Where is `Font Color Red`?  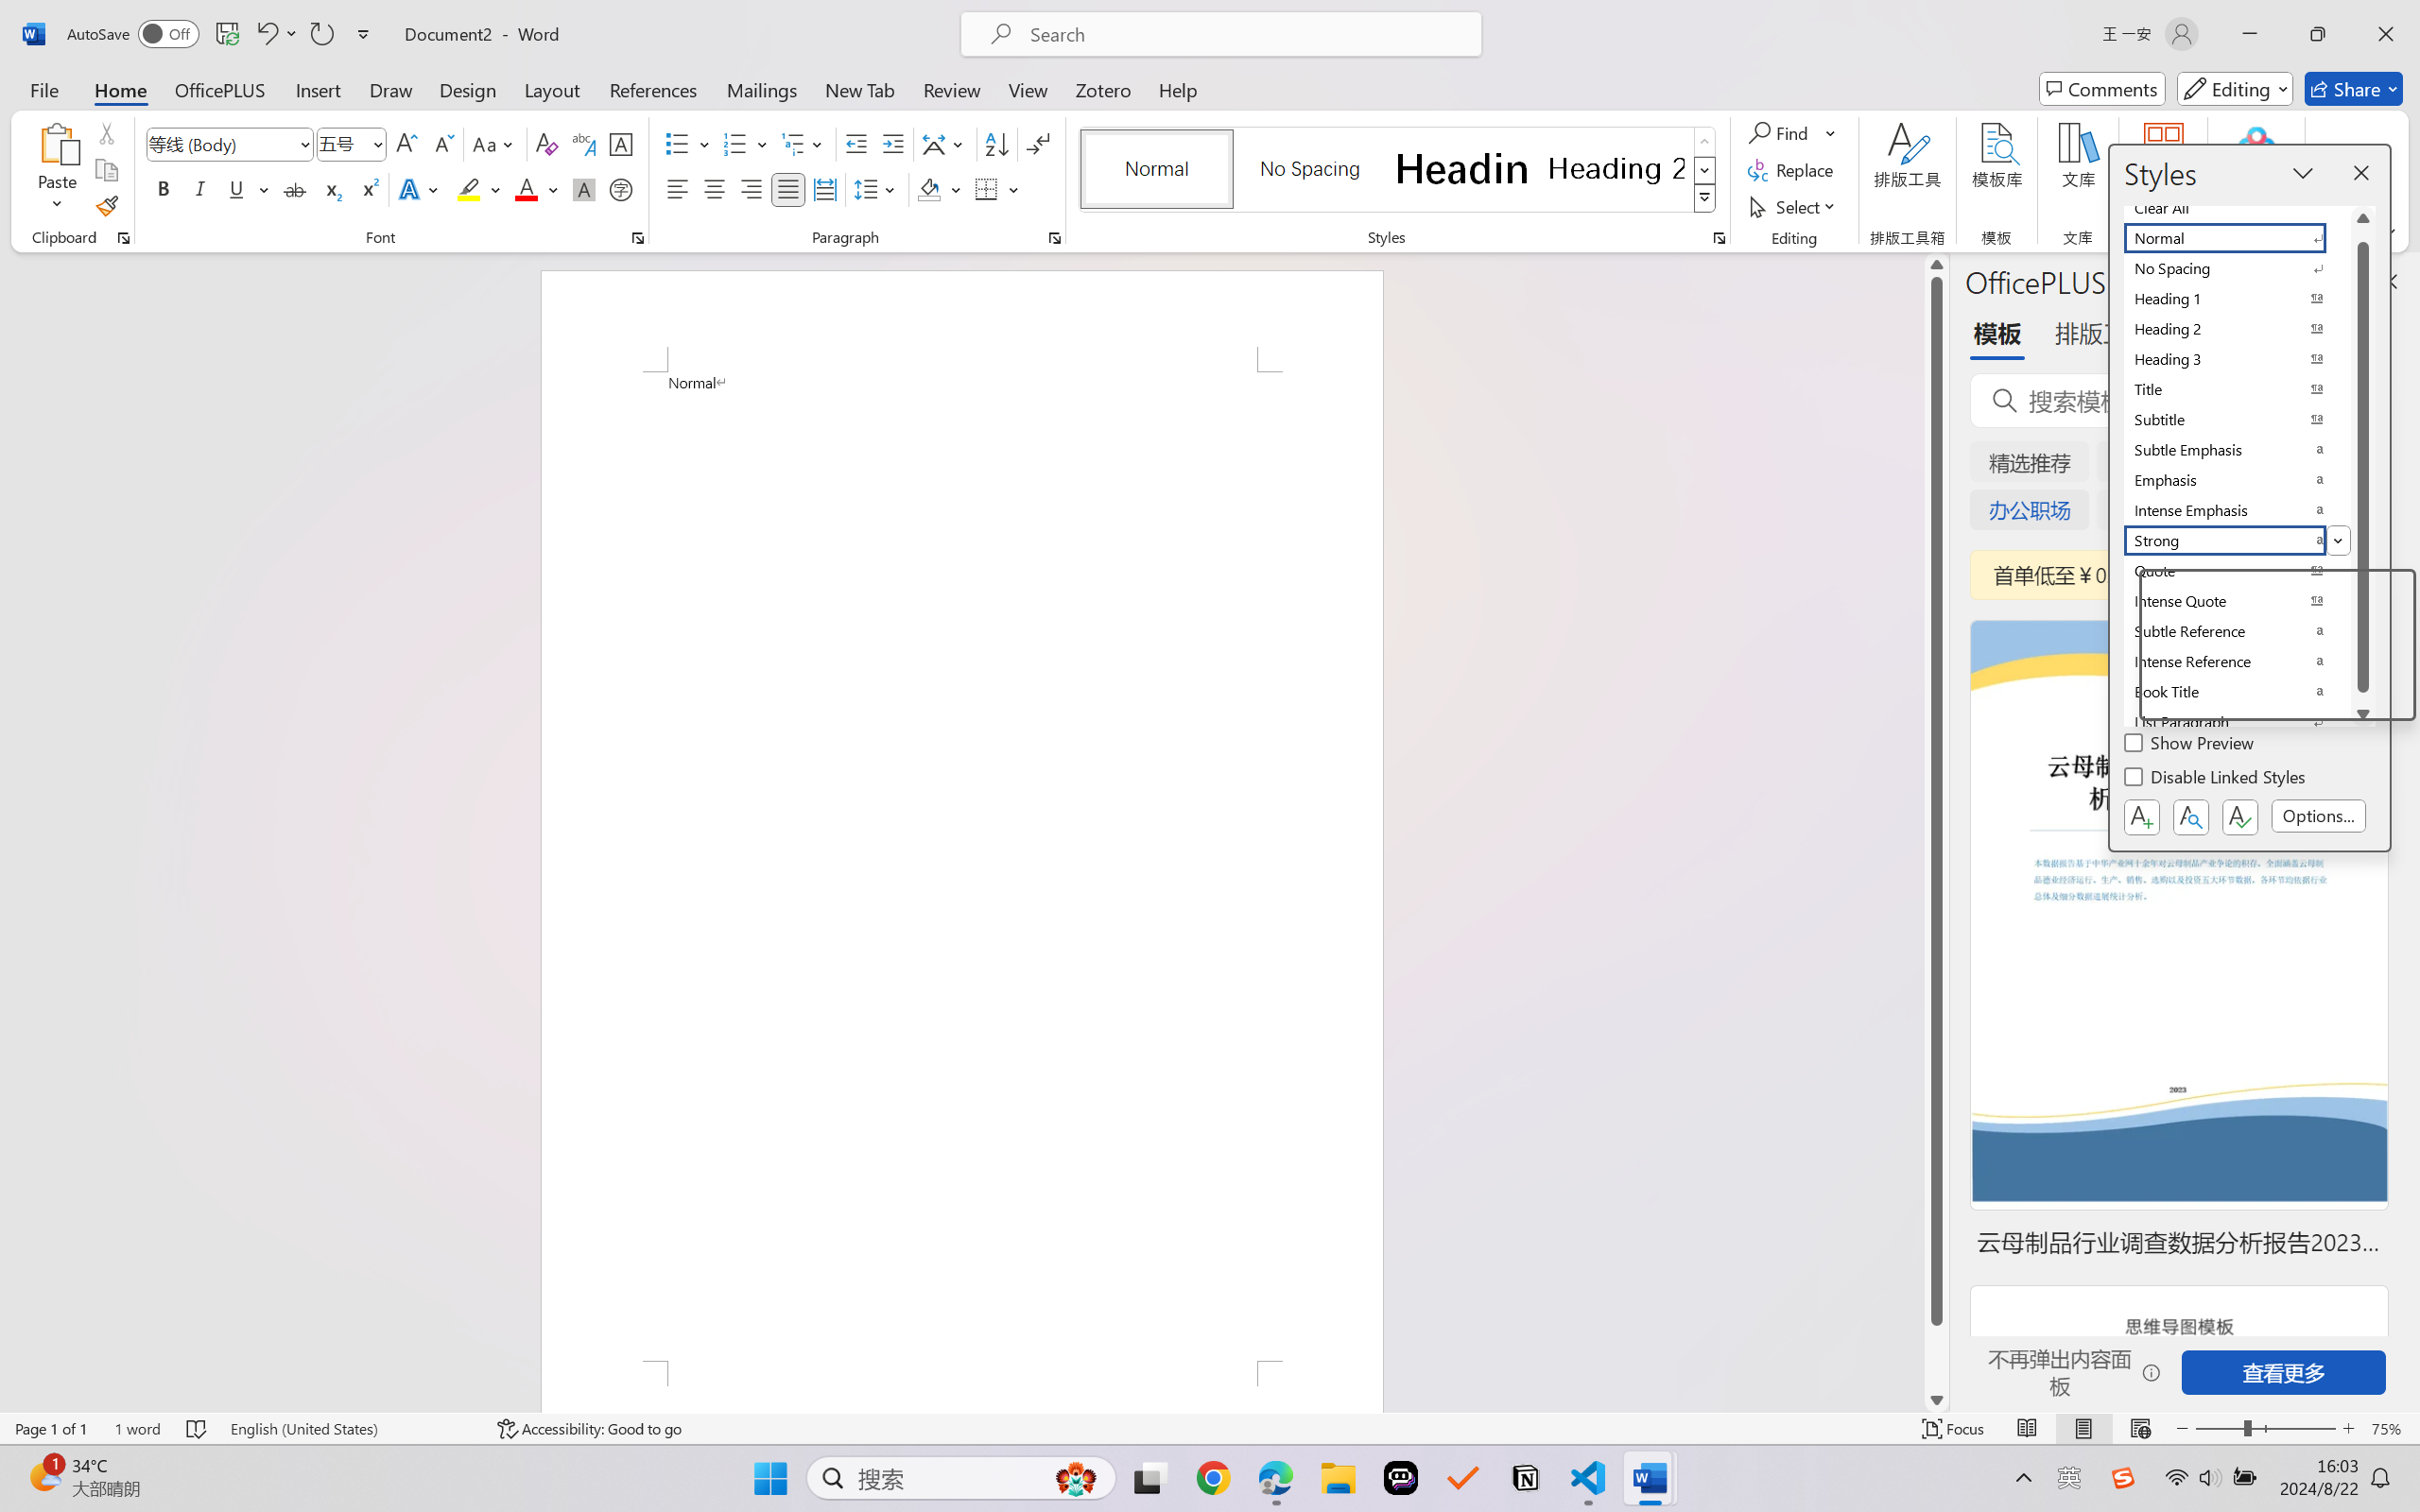
Font Color Red is located at coordinates (527, 189).